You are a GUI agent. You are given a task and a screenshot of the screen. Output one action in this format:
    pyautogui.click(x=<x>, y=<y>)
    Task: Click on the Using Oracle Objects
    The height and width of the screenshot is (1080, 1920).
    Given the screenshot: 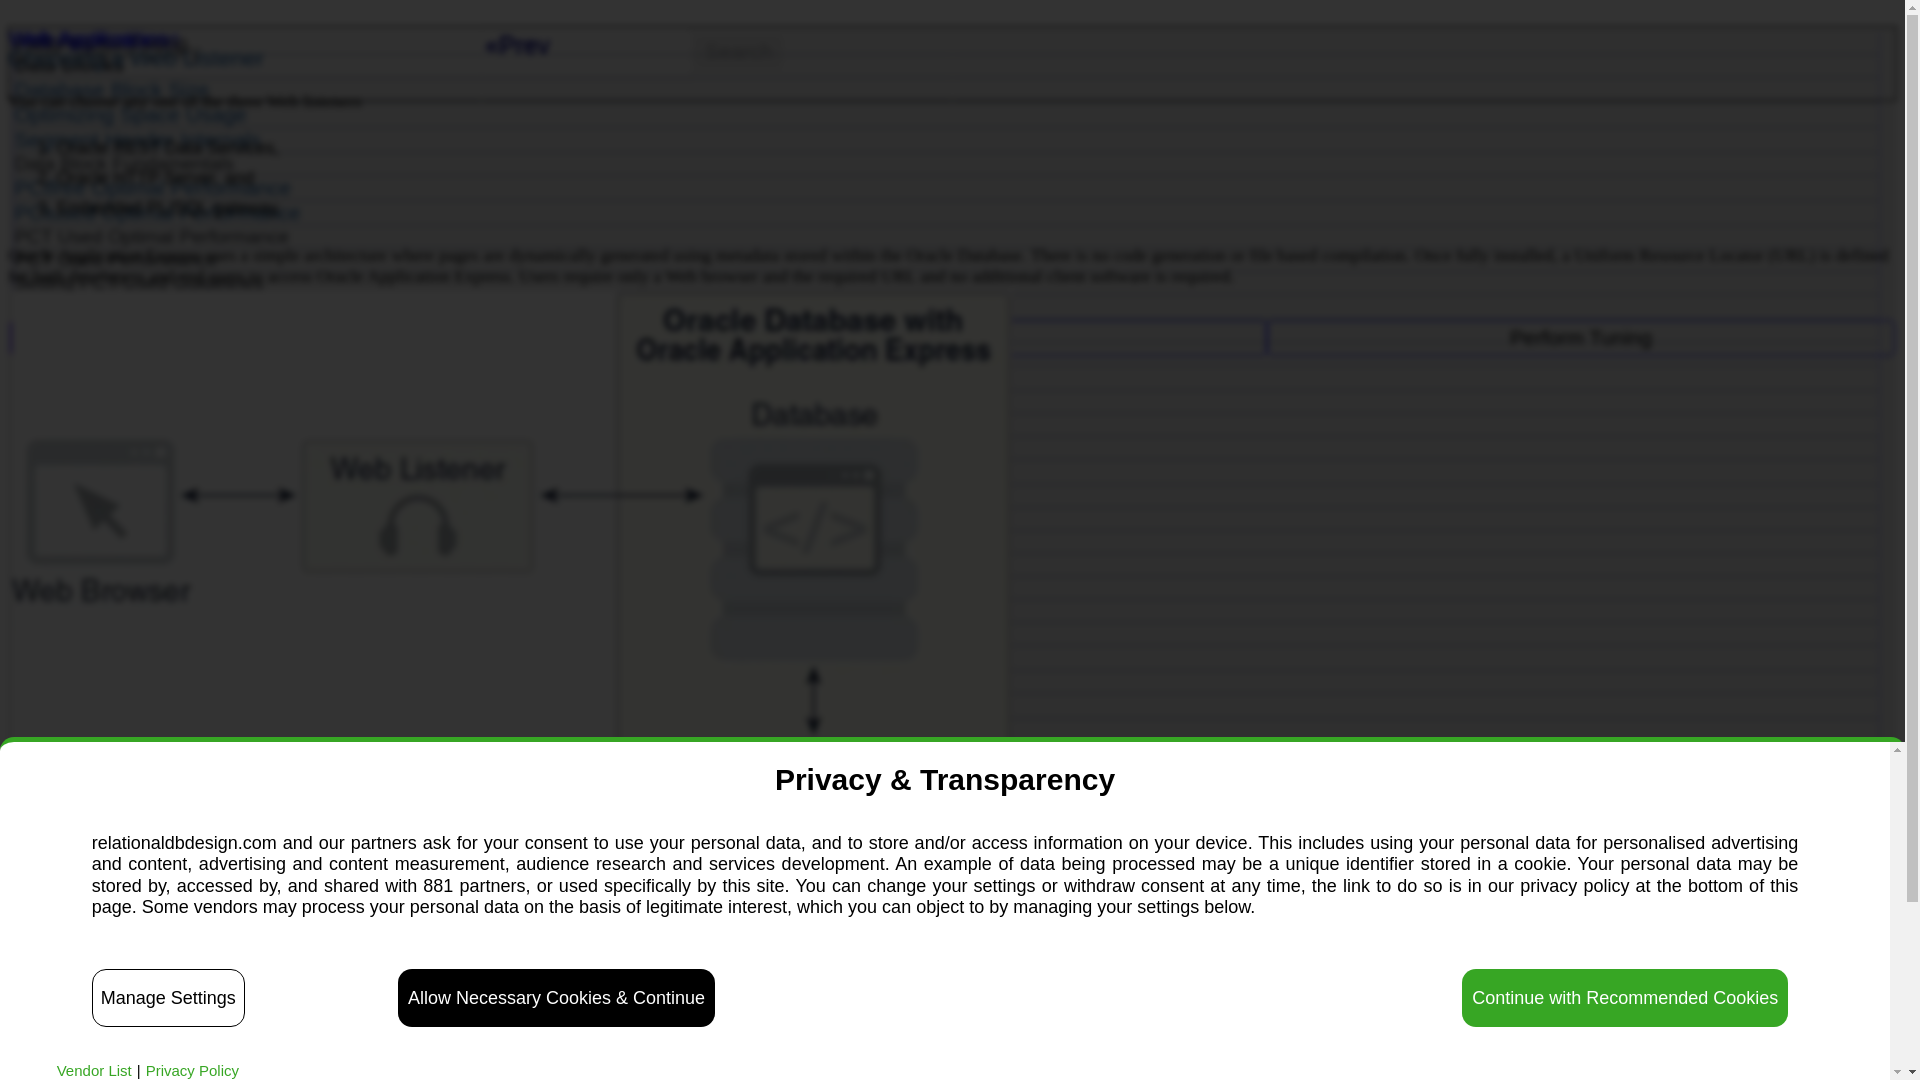 What is the action you would take?
    pyautogui.click(x=945, y=518)
    